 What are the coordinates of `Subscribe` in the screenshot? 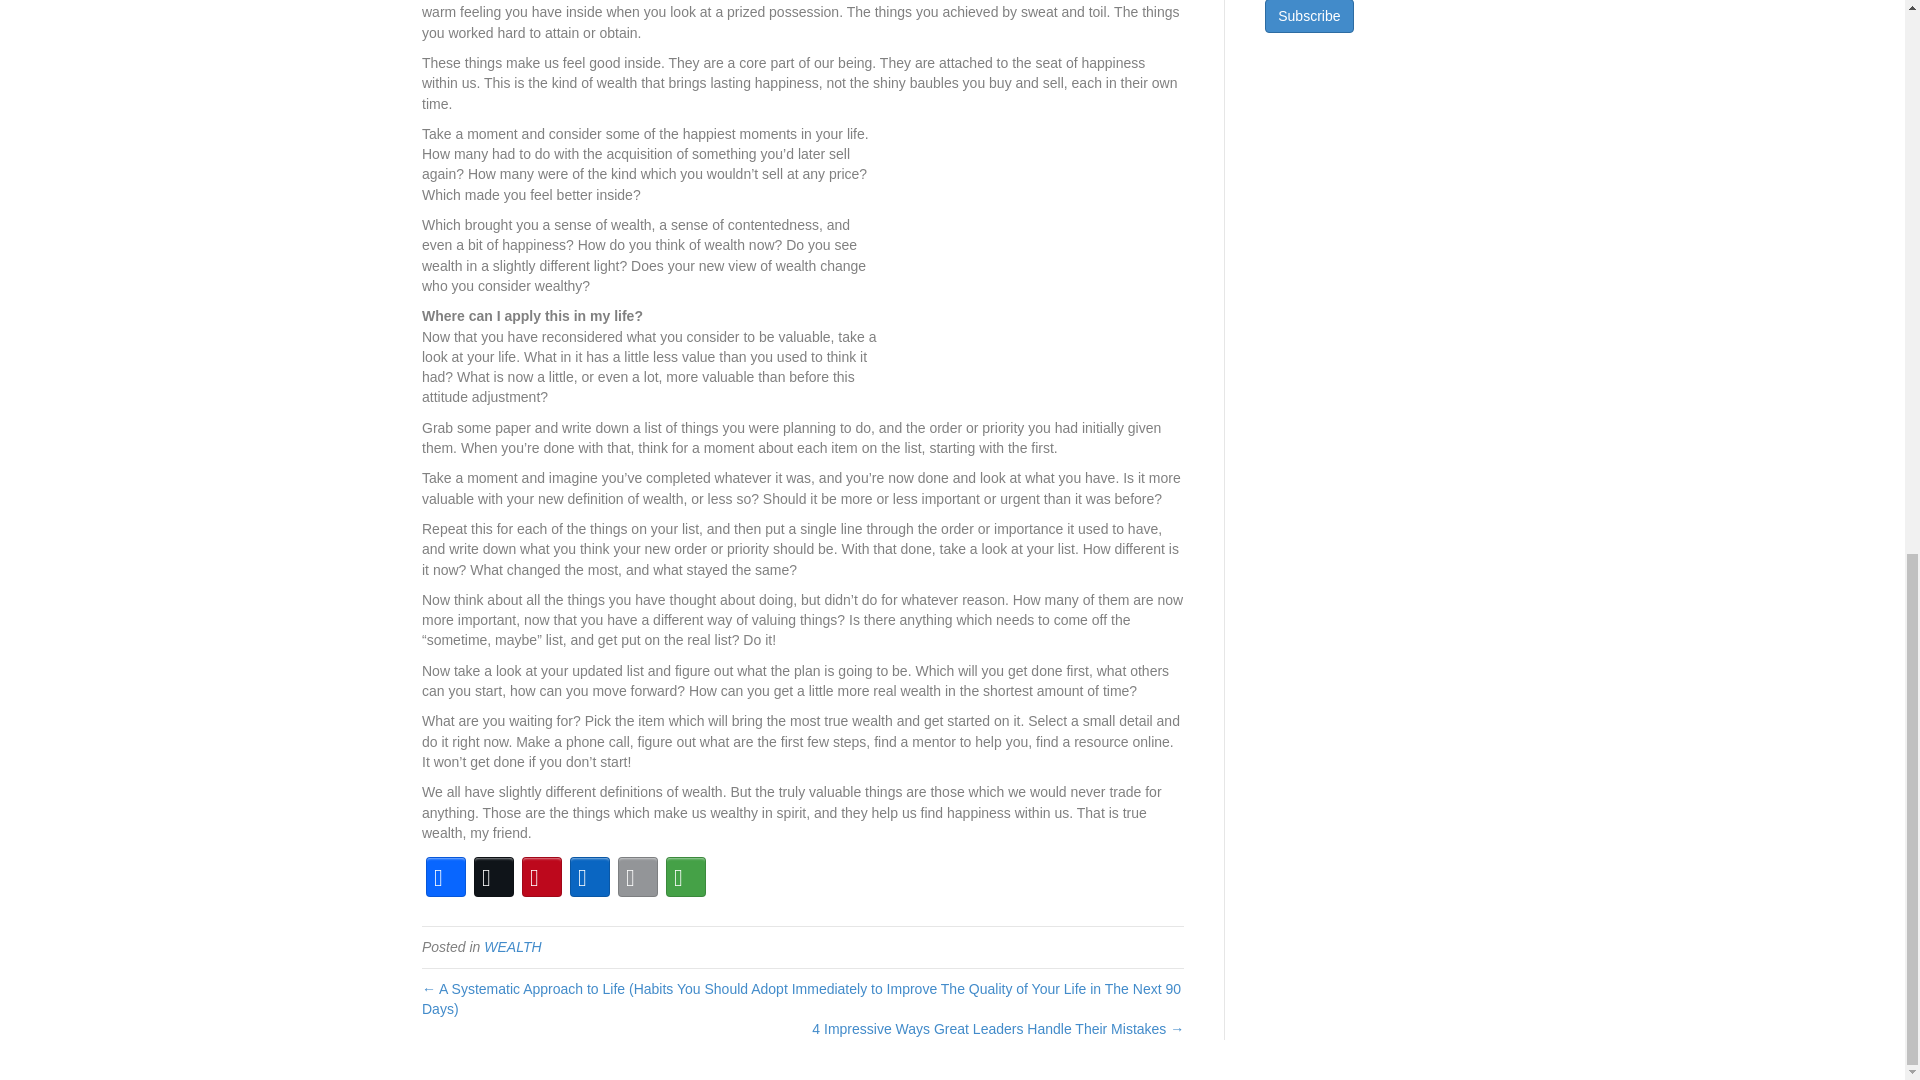 It's located at (1309, 16).